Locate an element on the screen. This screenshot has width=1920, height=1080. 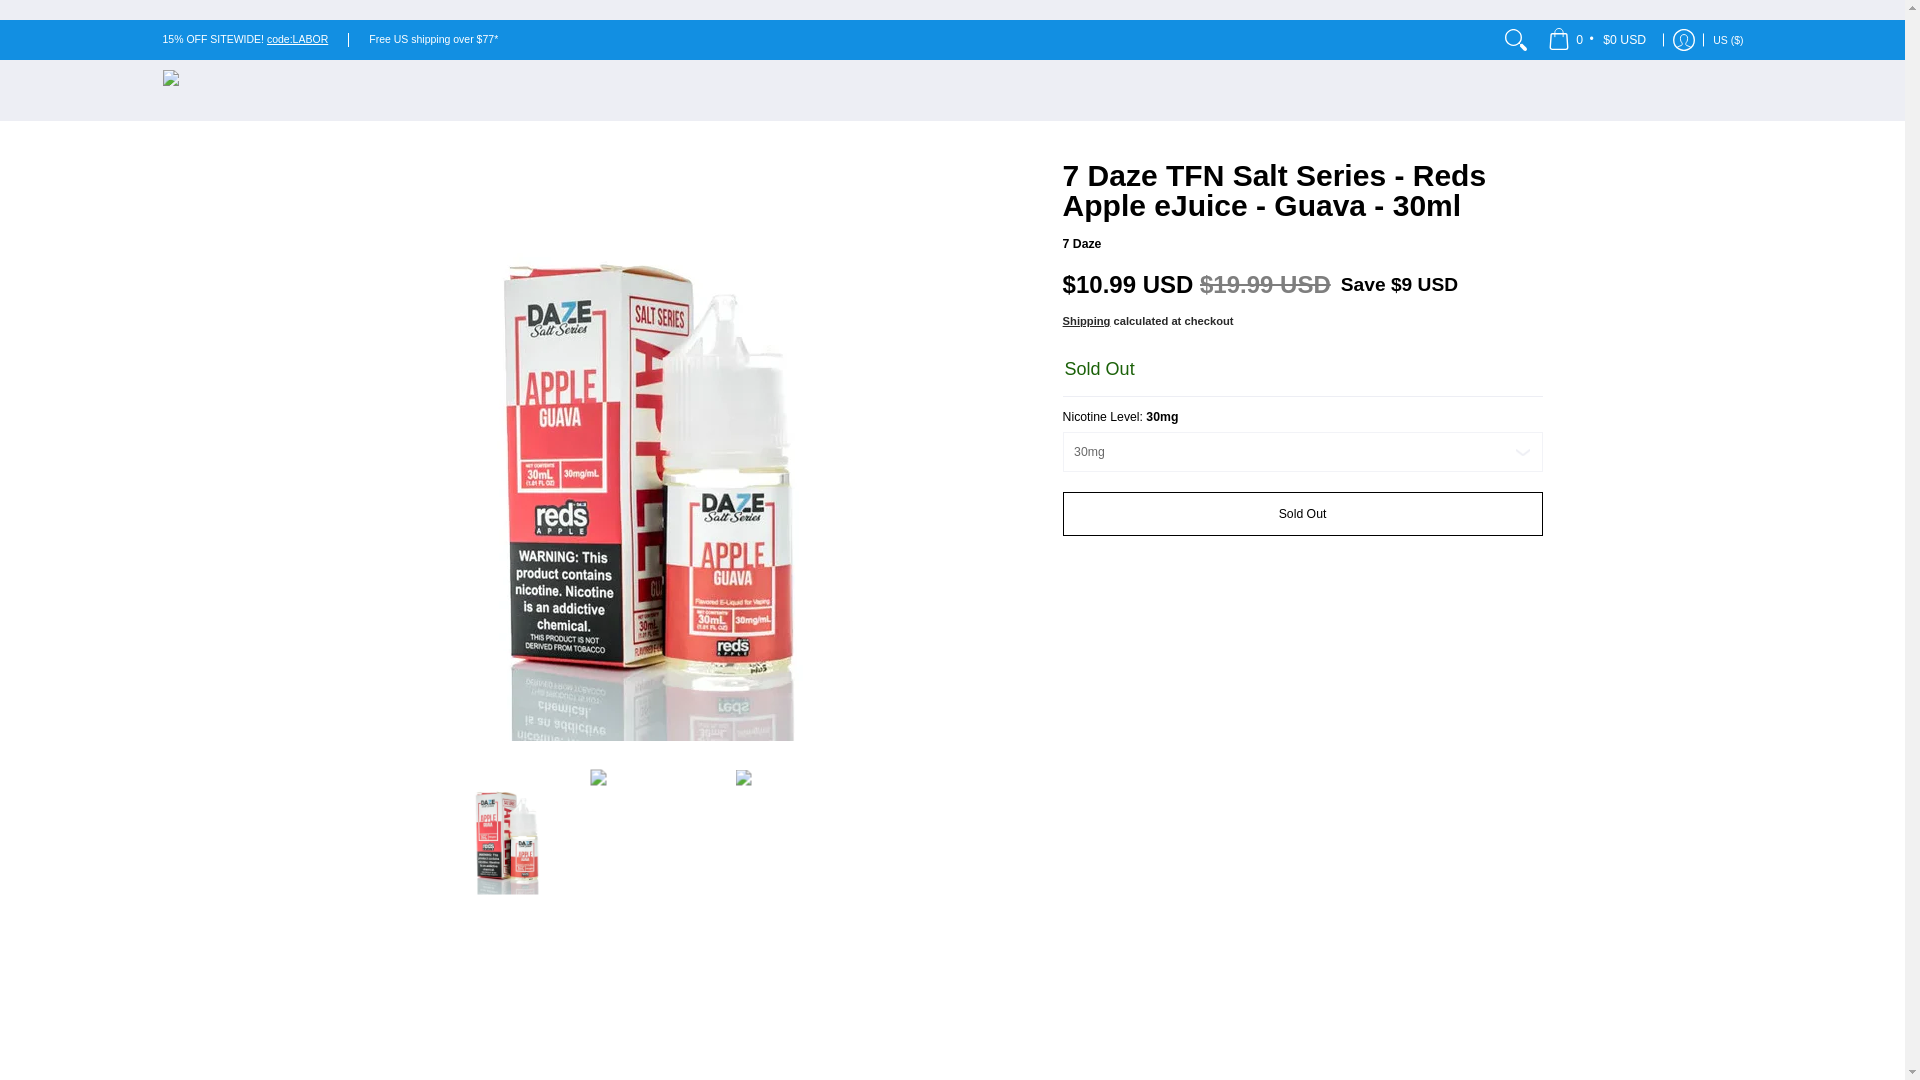
Cart is located at coordinates (1598, 40).